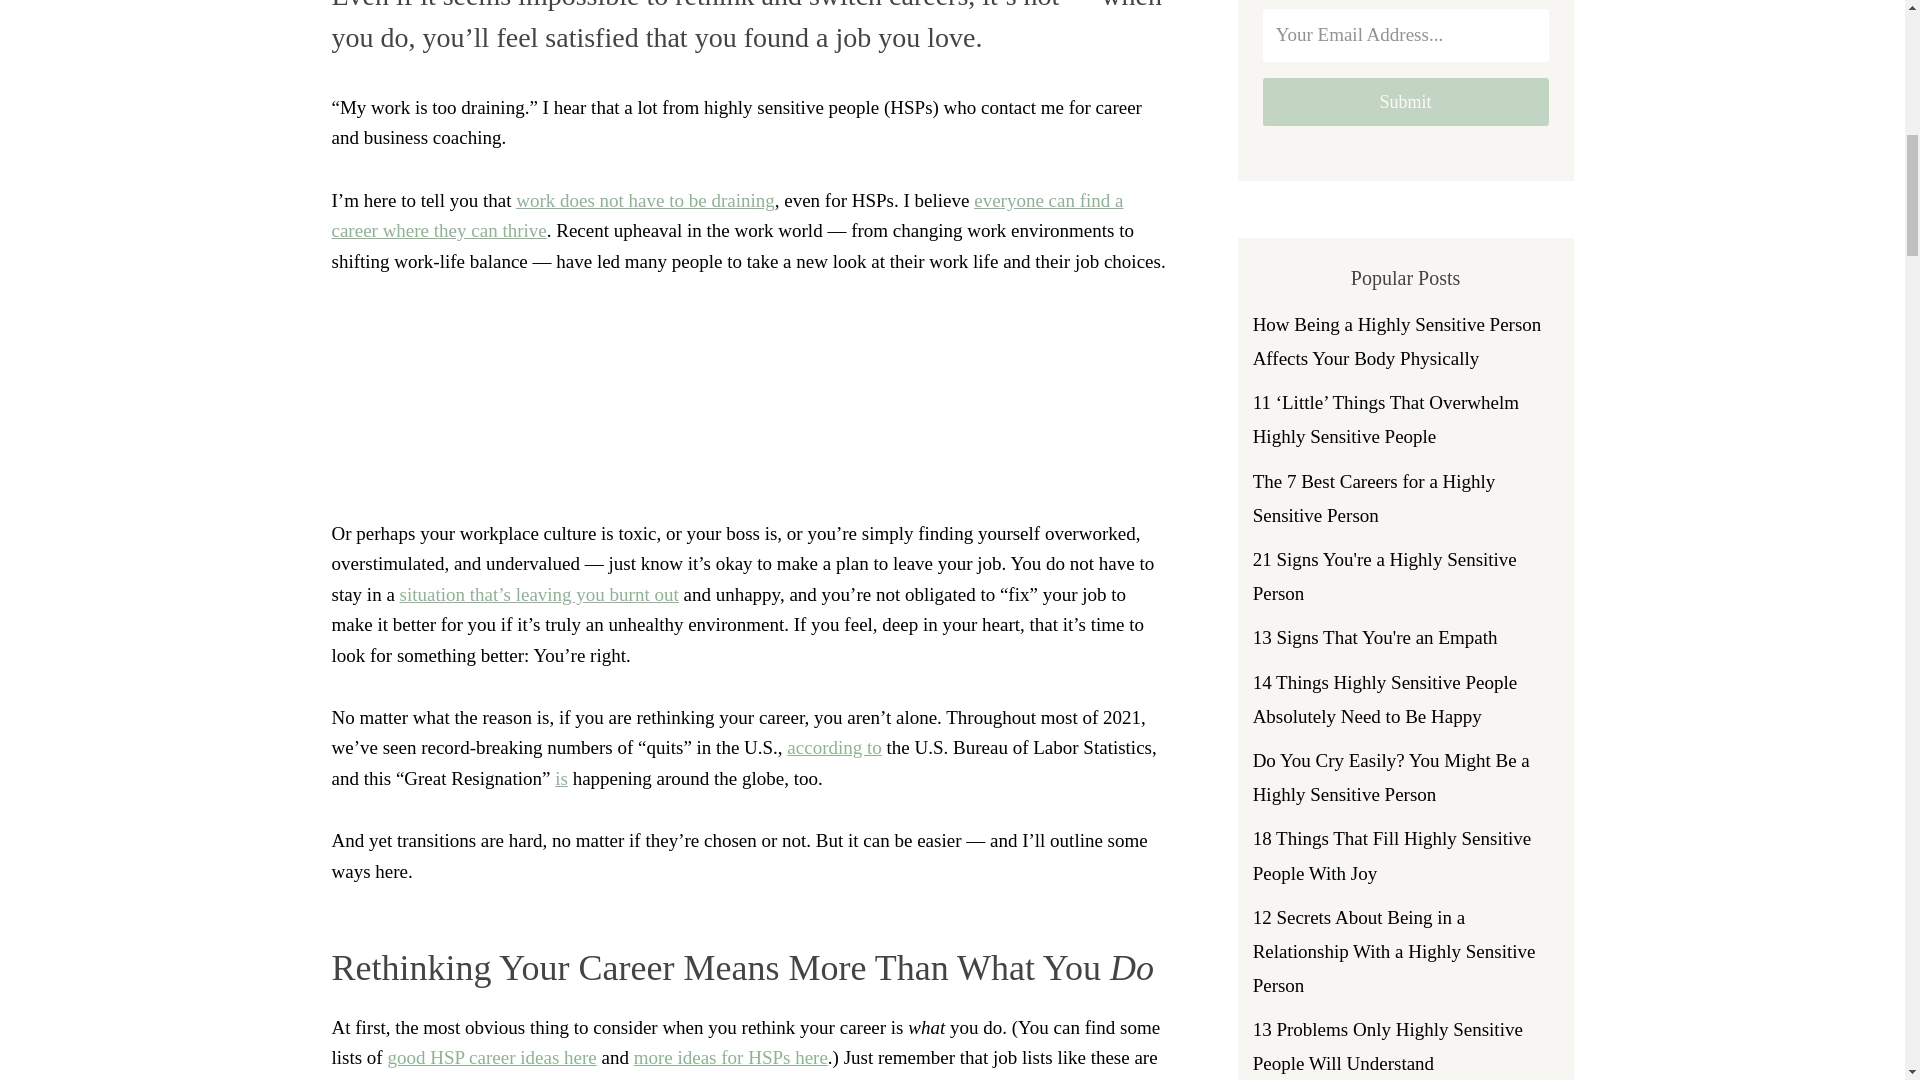 This screenshot has width=1920, height=1080. I want to click on work does not have to be draining, so click(646, 200).